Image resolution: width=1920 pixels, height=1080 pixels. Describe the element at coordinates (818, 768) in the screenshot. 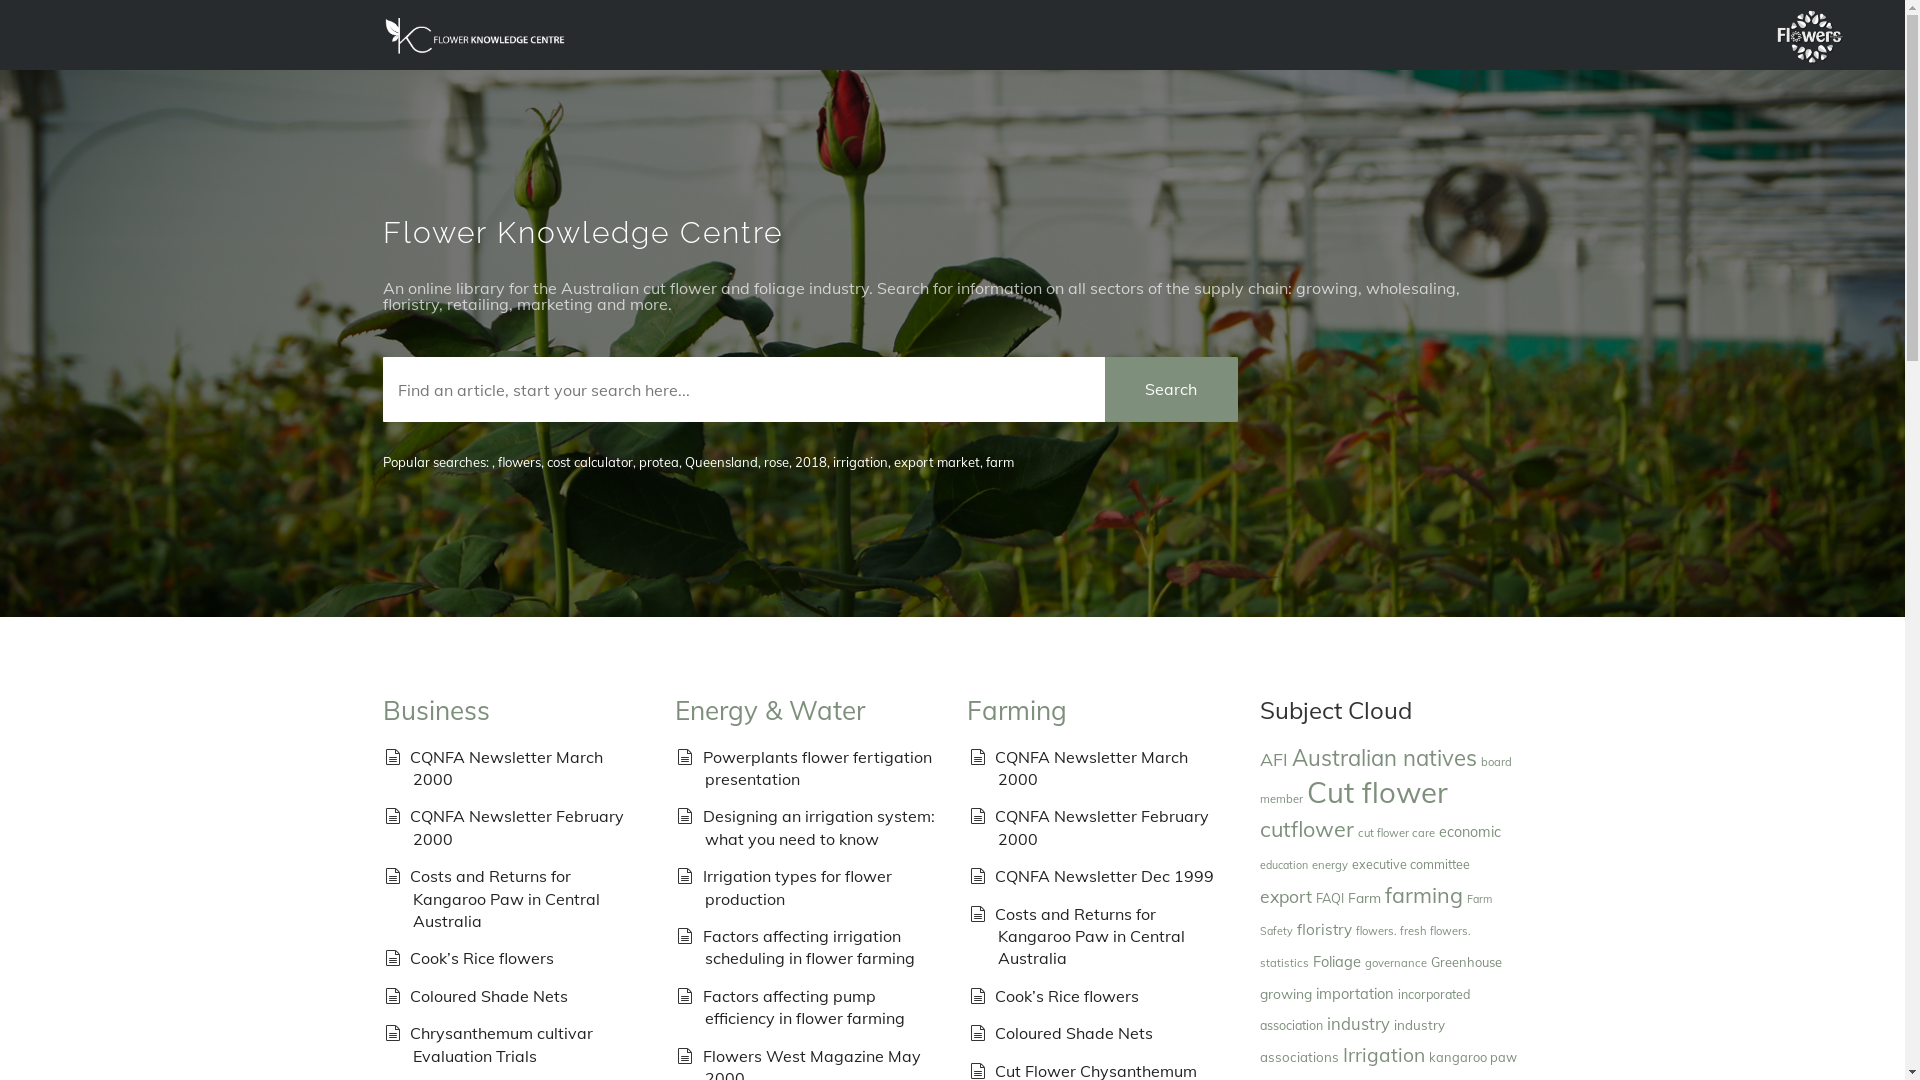

I see `Powerplants flower fertigation presentation` at that location.